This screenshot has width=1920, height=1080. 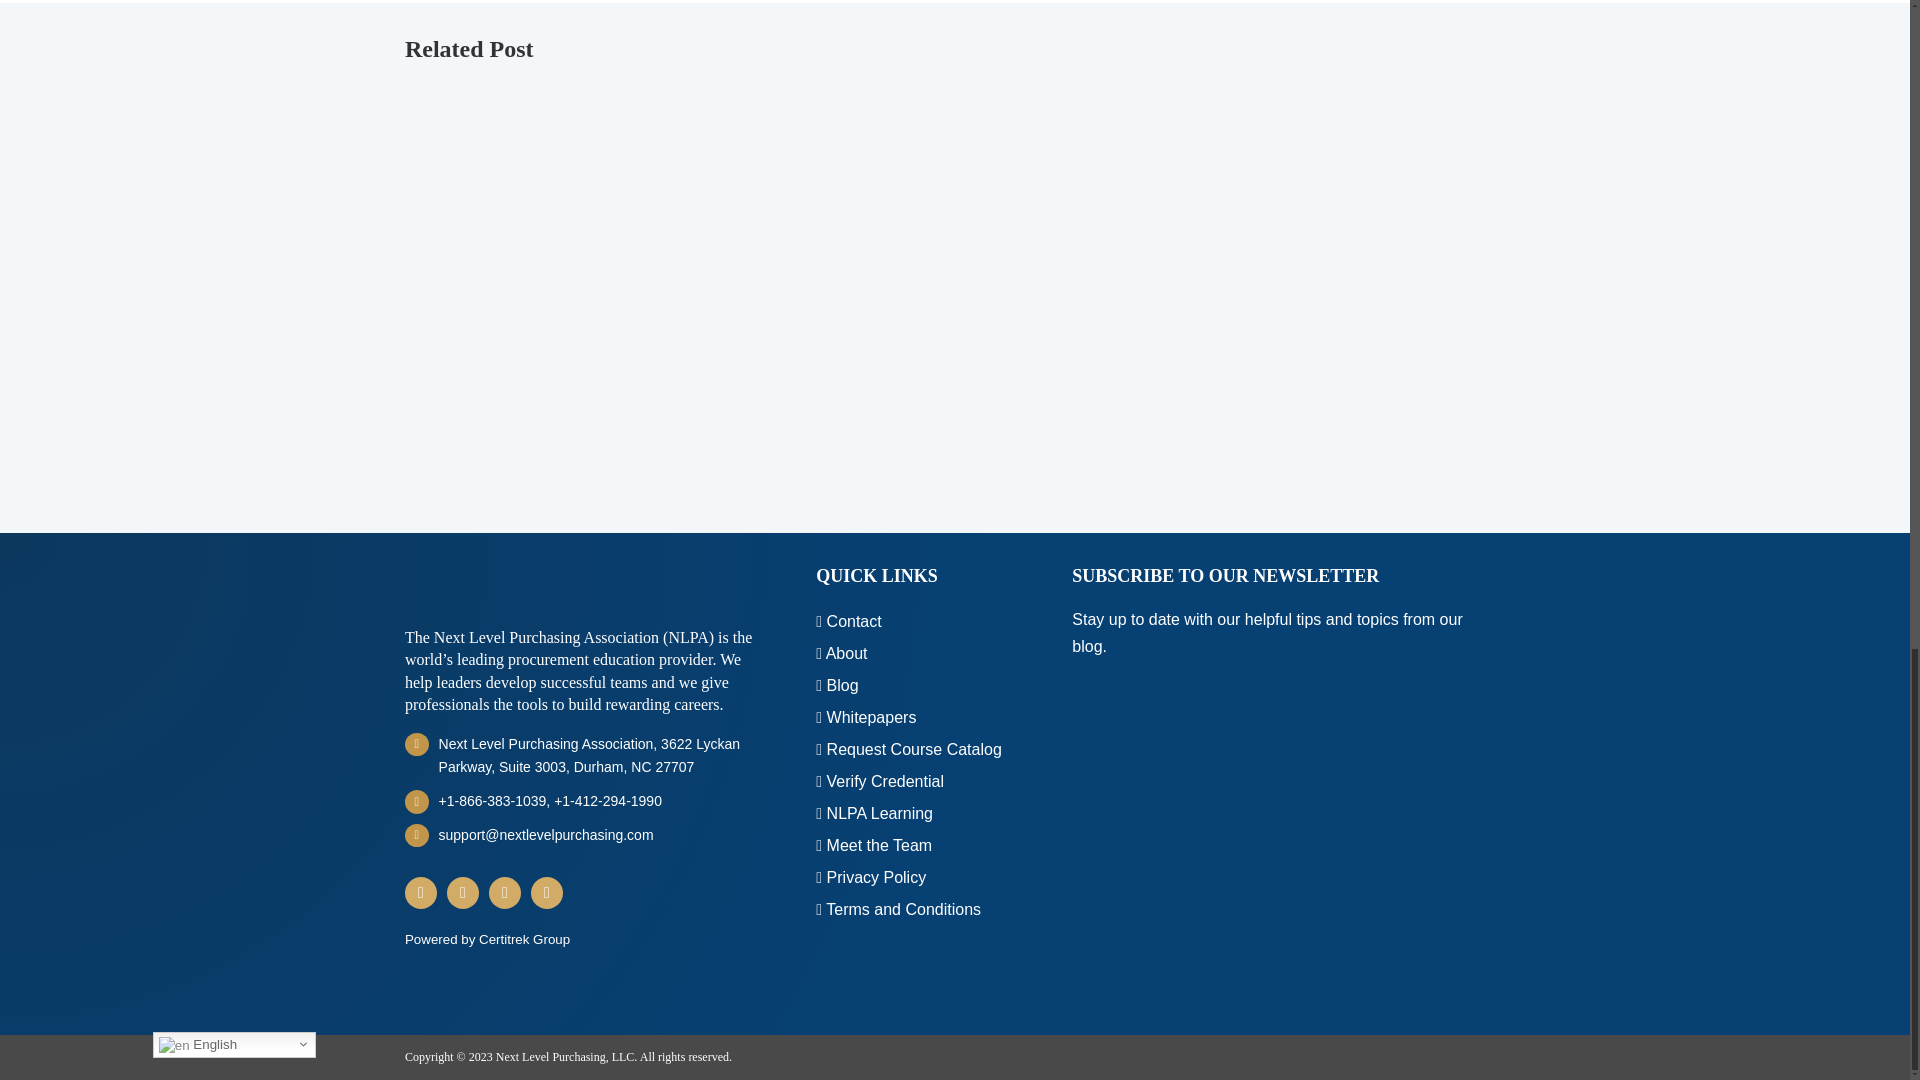 What do you see at coordinates (421, 892) in the screenshot?
I see `LinkedIn` at bounding box center [421, 892].